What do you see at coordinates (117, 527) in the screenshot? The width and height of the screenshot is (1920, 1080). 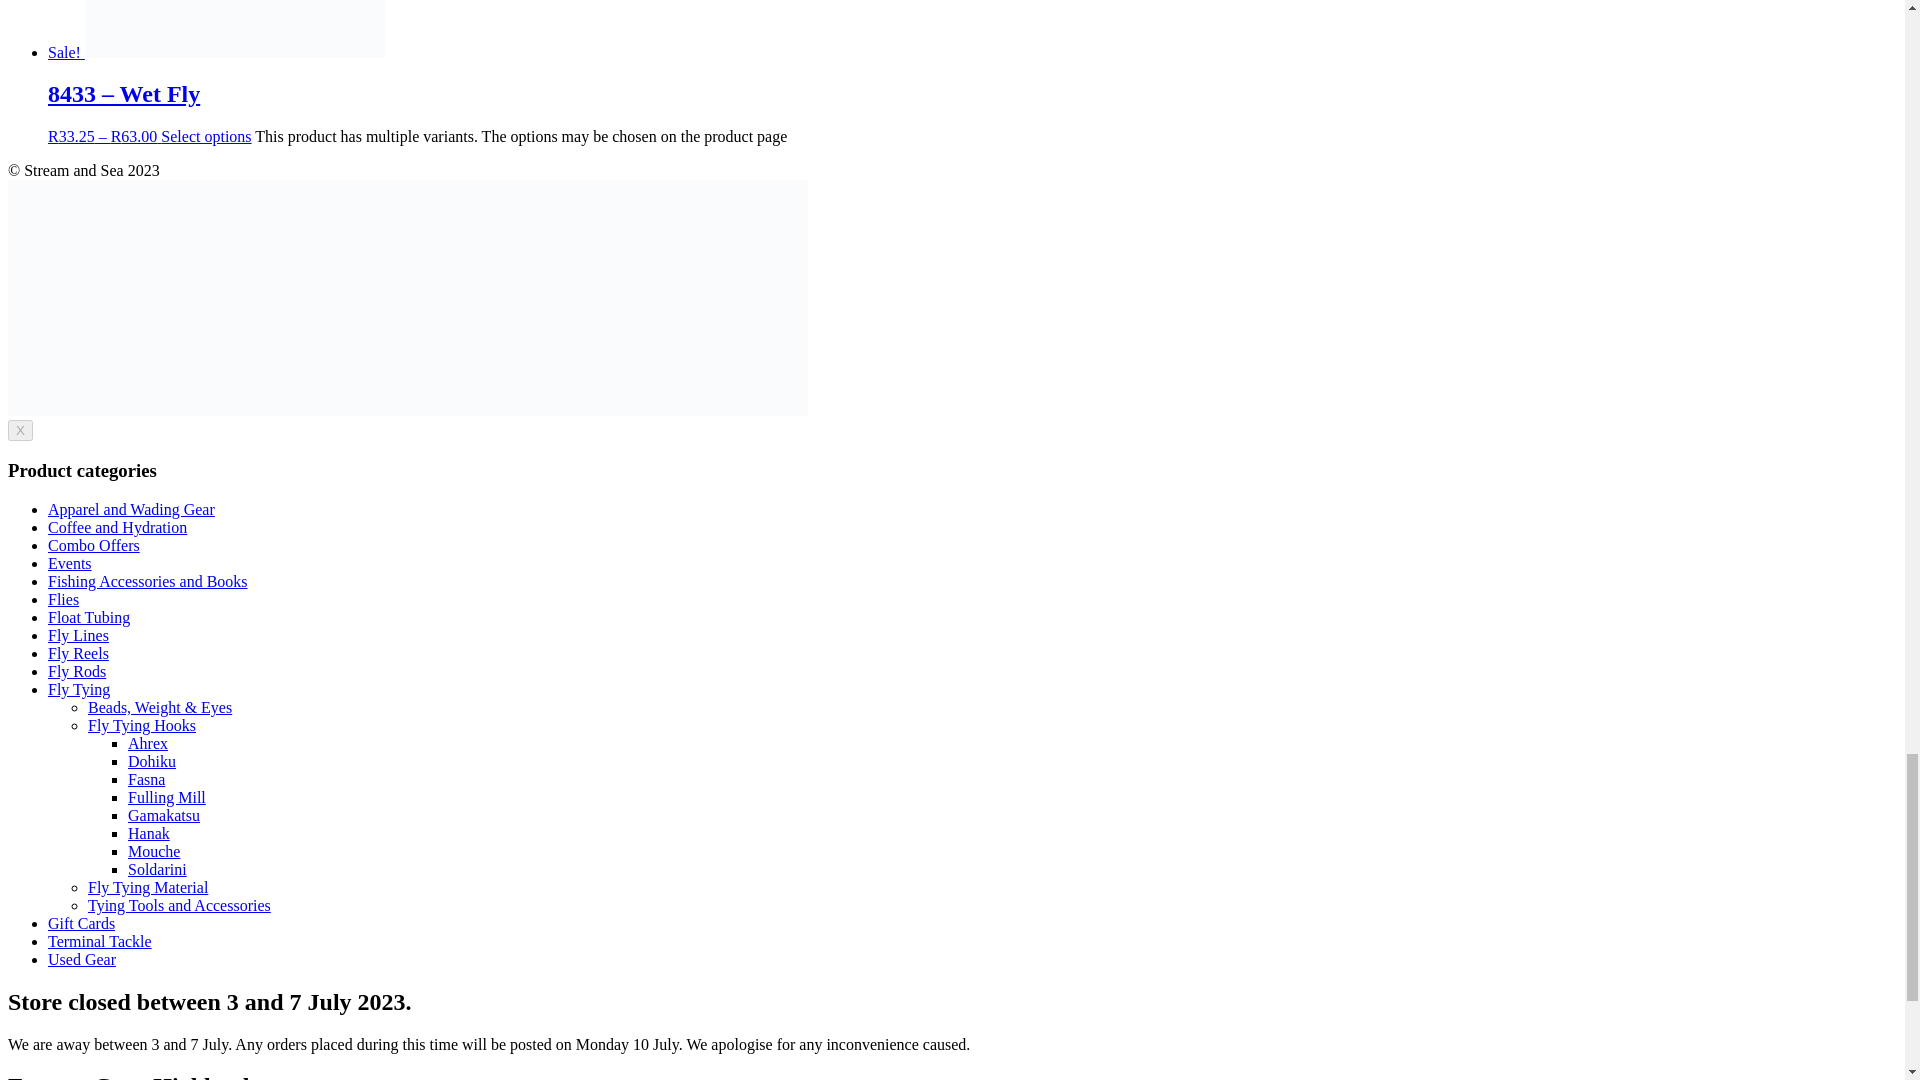 I see `Coffee and Hydration` at bounding box center [117, 527].